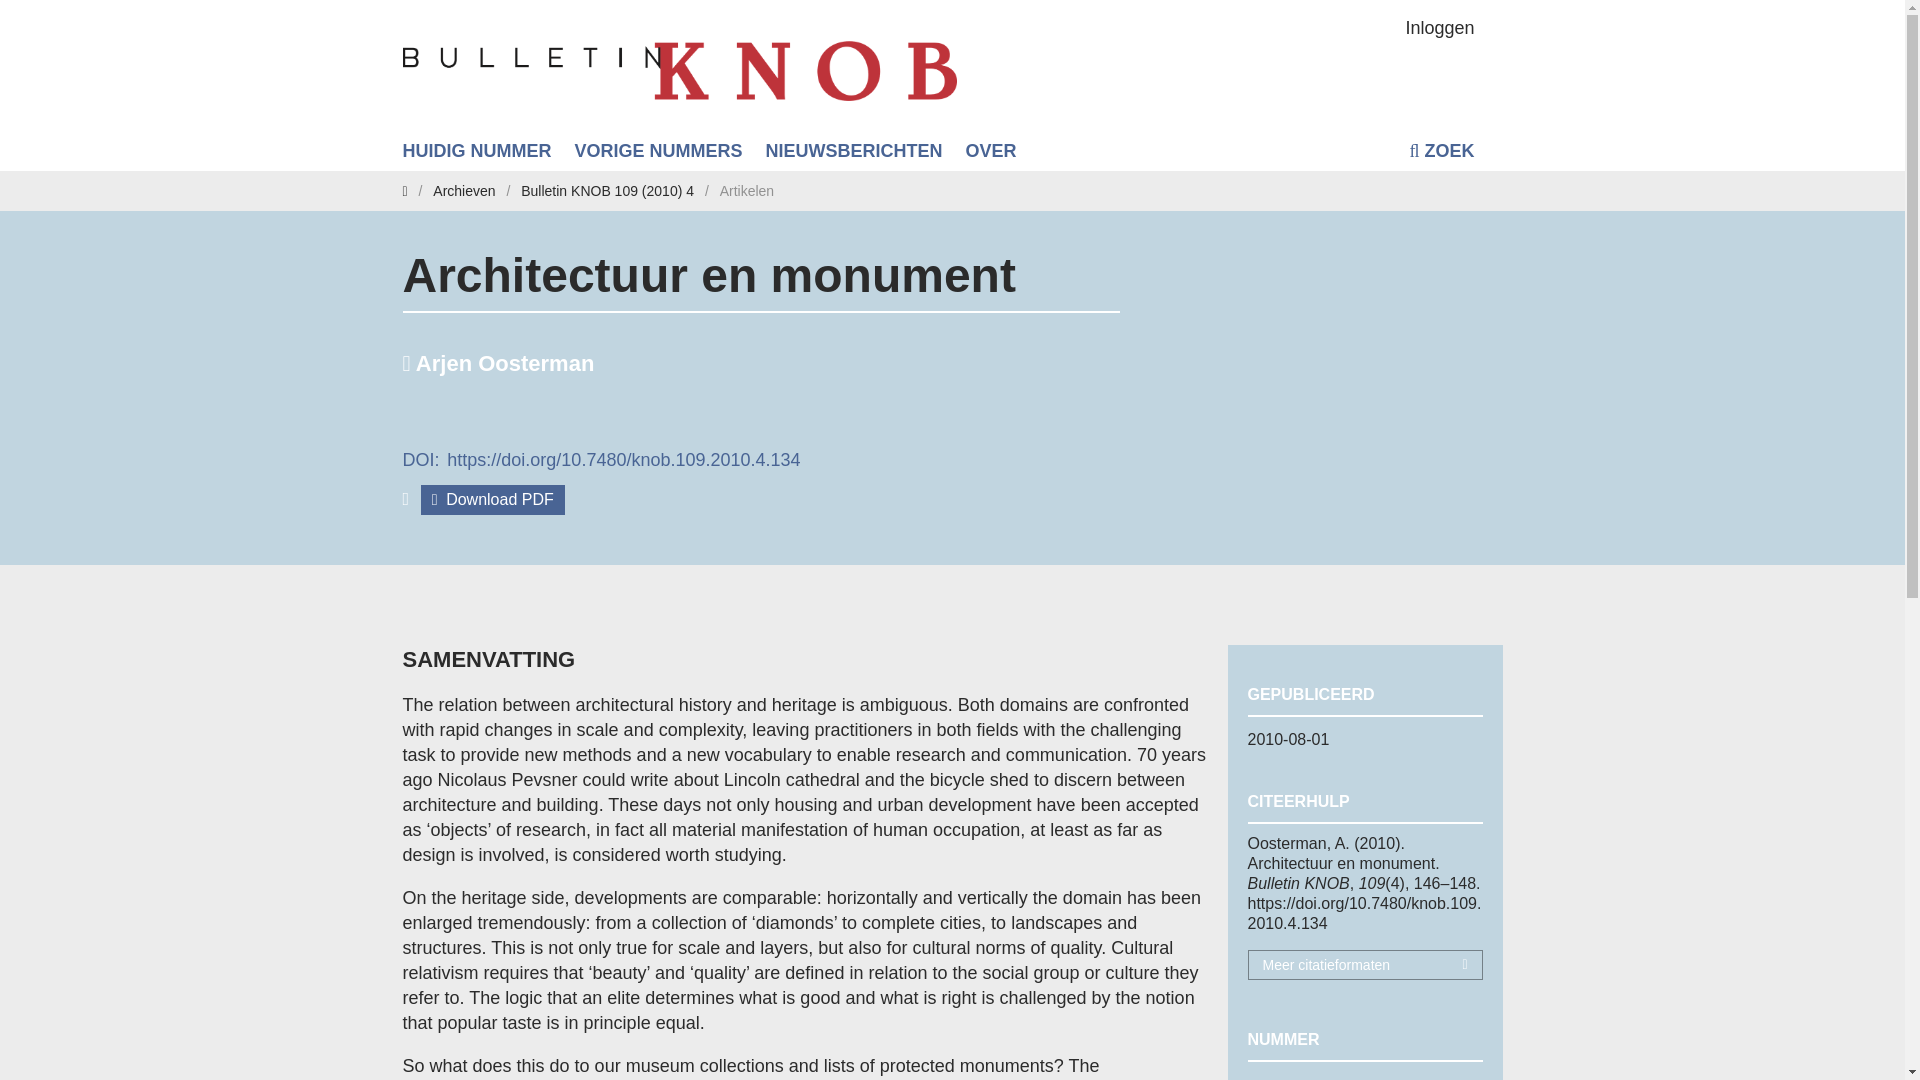  What do you see at coordinates (854, 150) in the screenshot?
I see `NIEUWSBERICHTEN` at bounding box center [854, 150].